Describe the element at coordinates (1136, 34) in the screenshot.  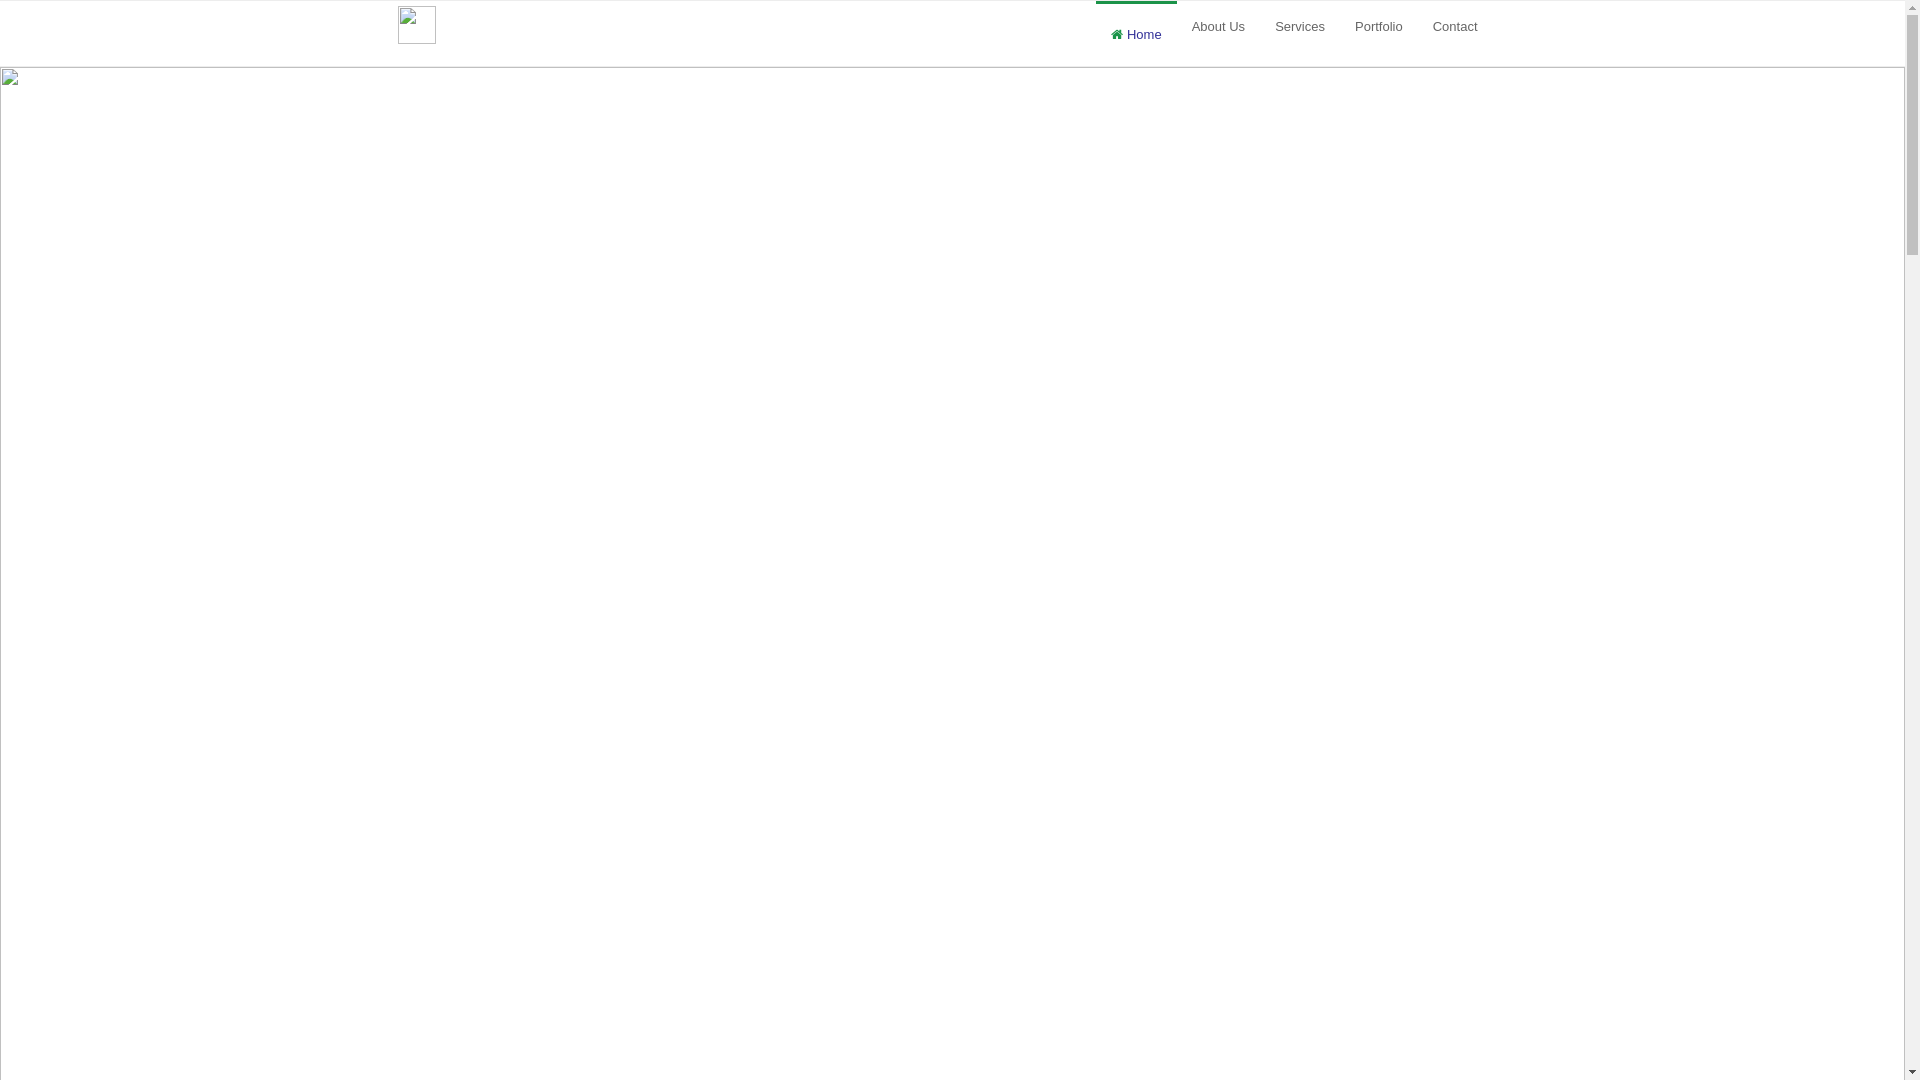
I see `Home` at that location.